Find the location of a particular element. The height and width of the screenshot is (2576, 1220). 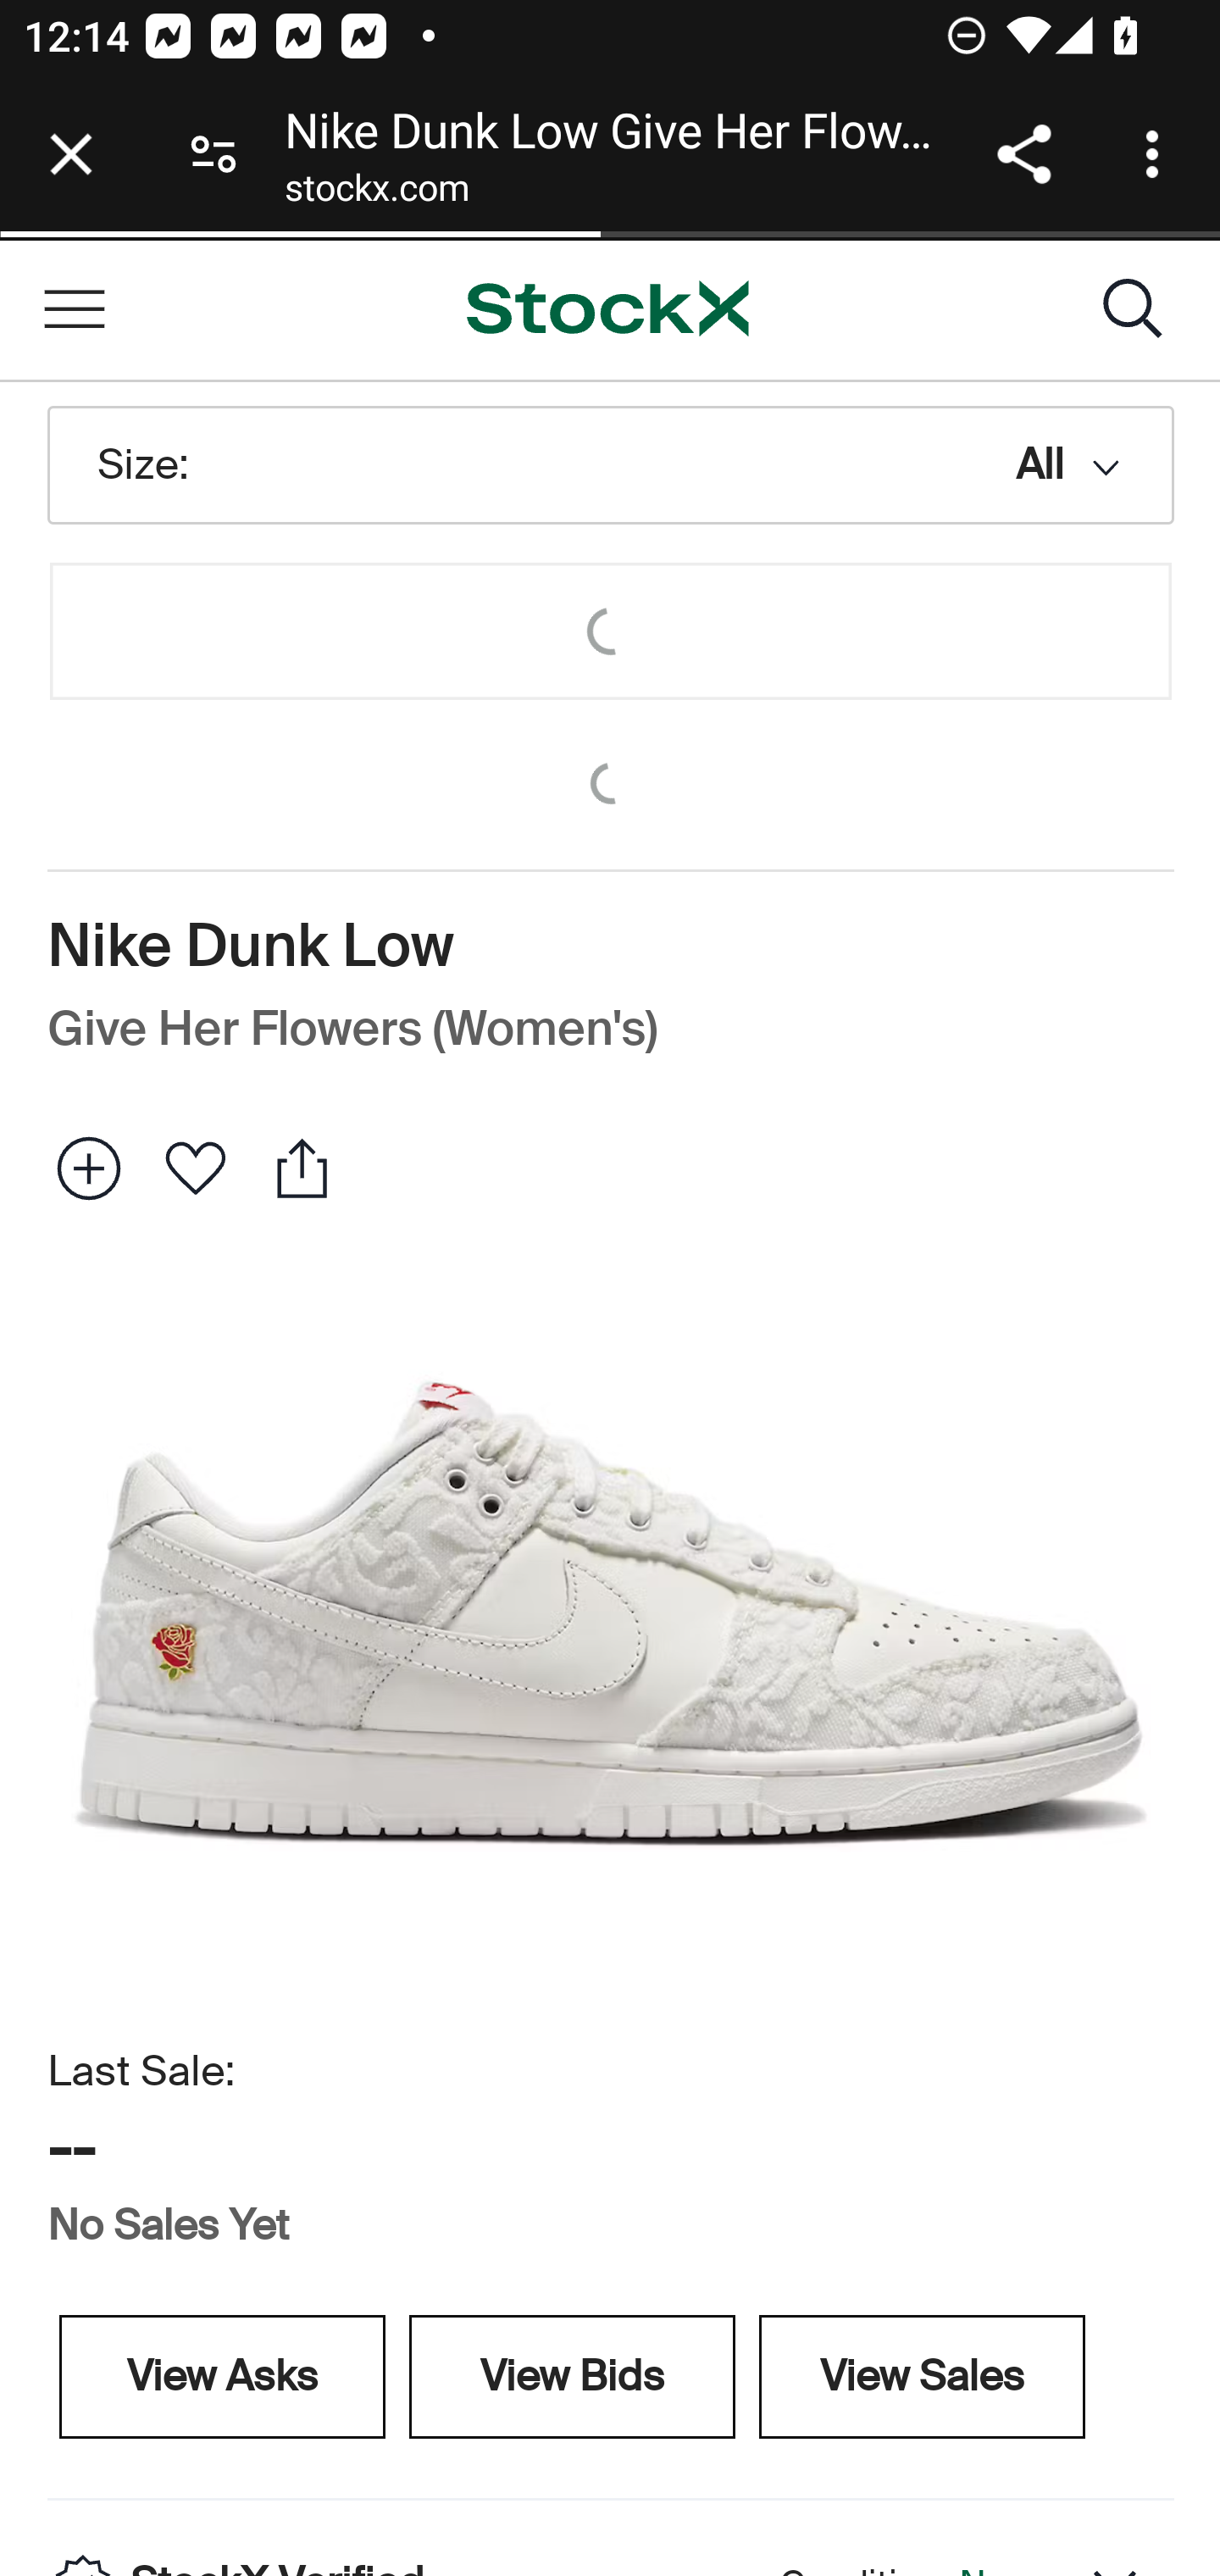

Close tab is located at coordinates (71, 154).